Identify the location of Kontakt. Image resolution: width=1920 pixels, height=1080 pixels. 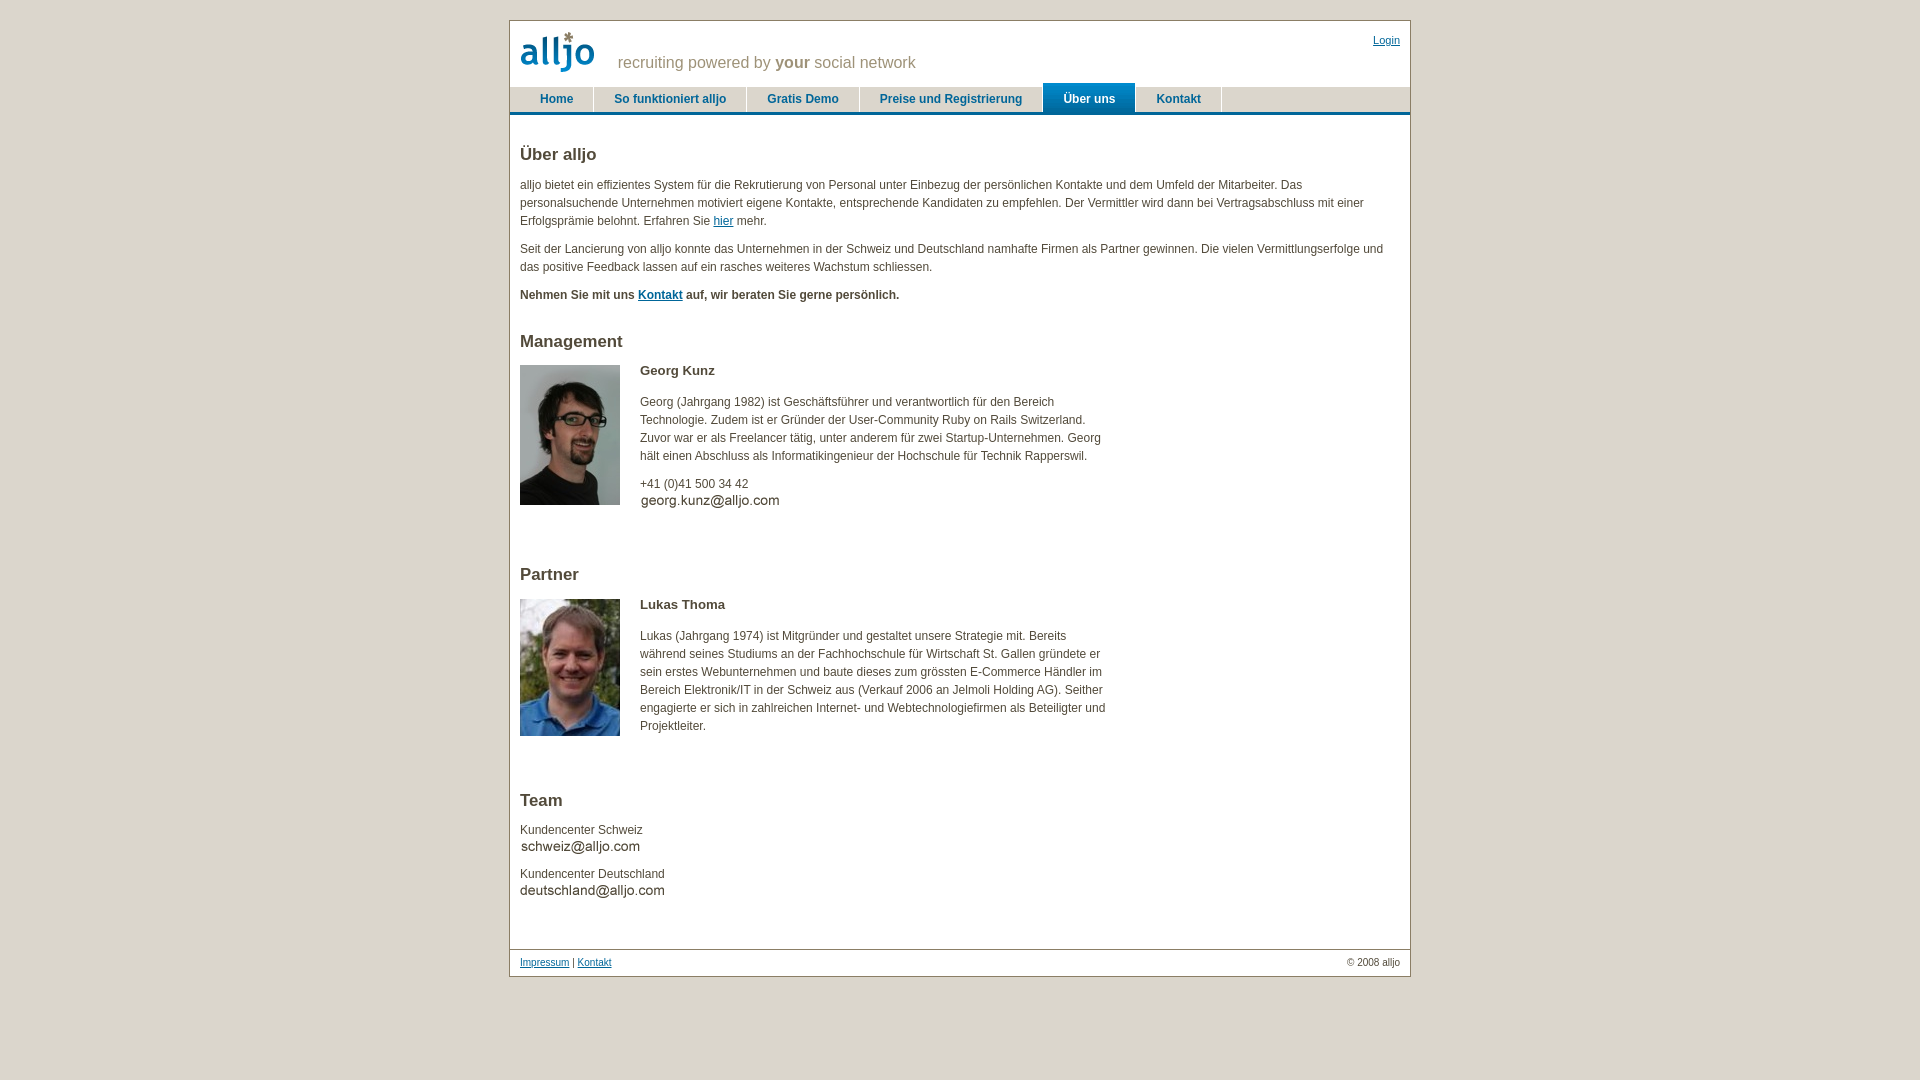
(660, 295).